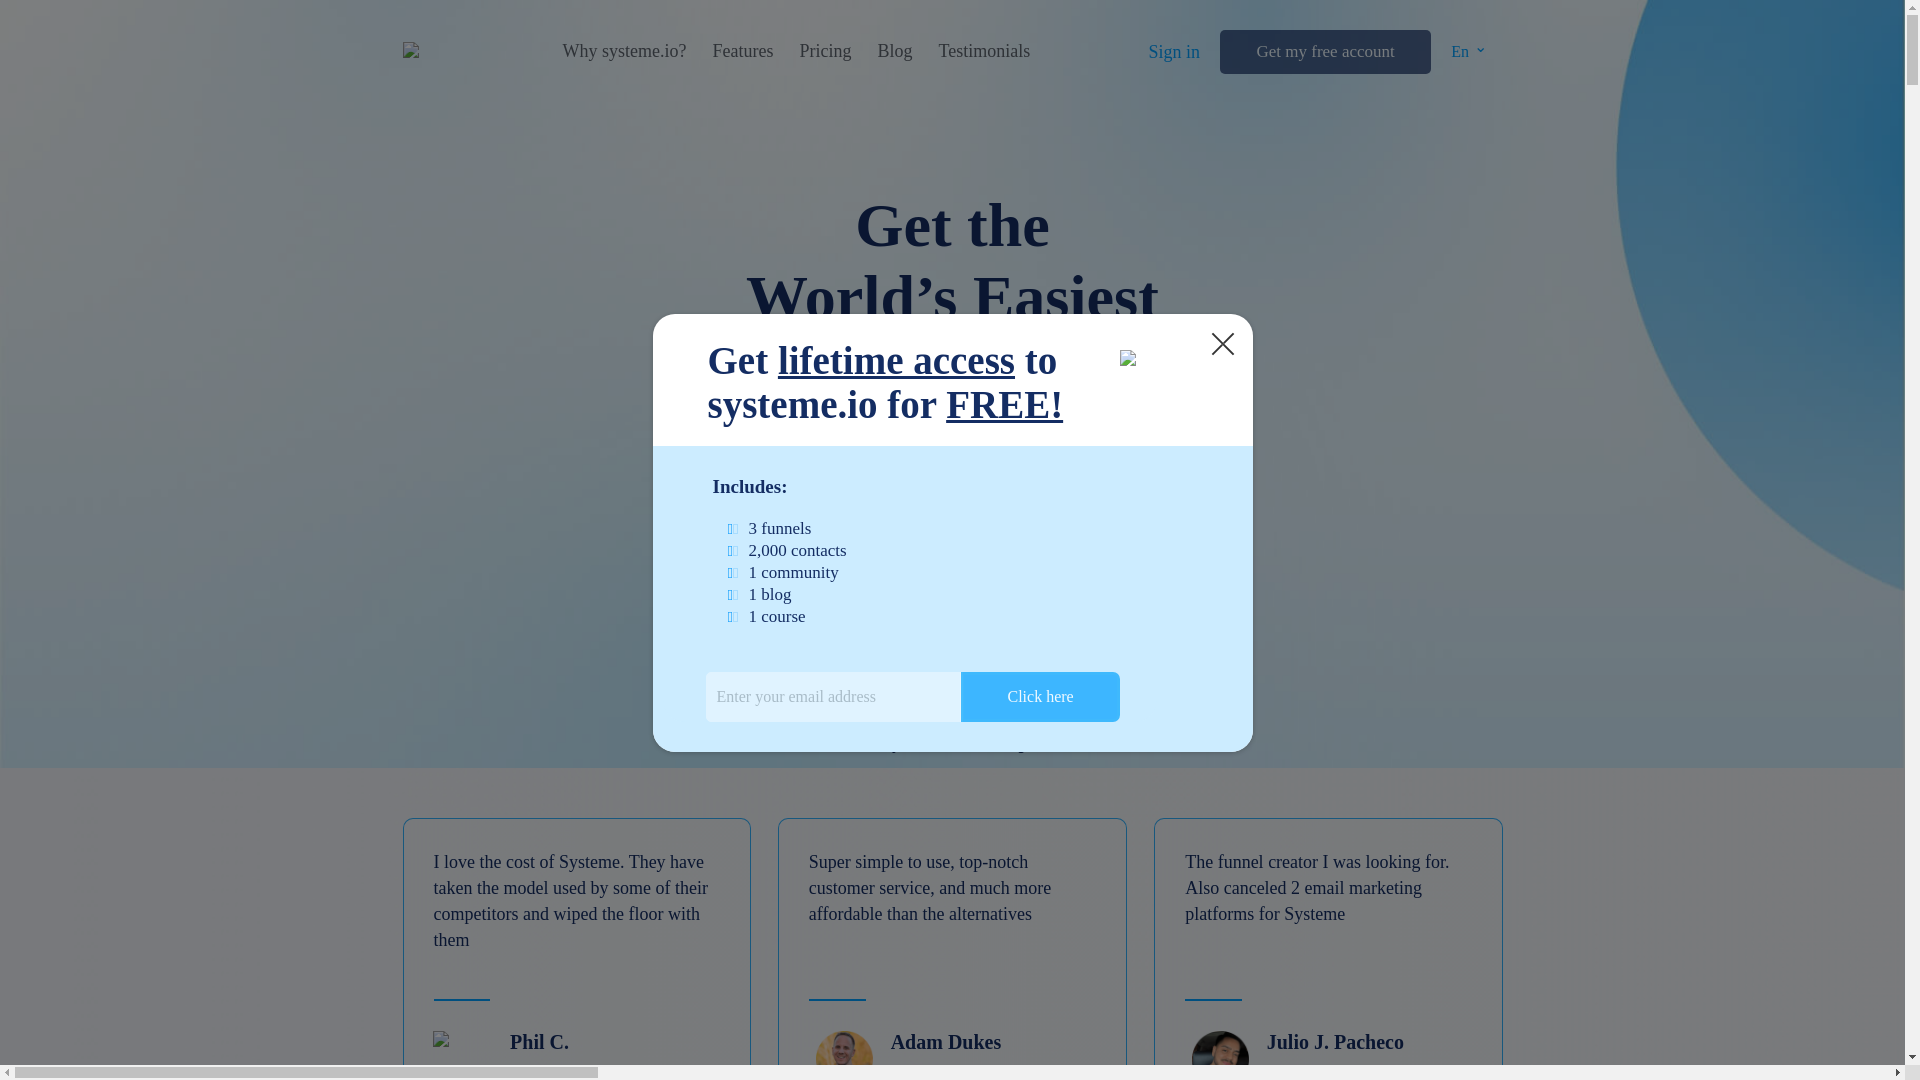  What do you see at coordinates (1324, 52) in the screenshot?
I see `Get my free account` at bounding box center [1324, 52].